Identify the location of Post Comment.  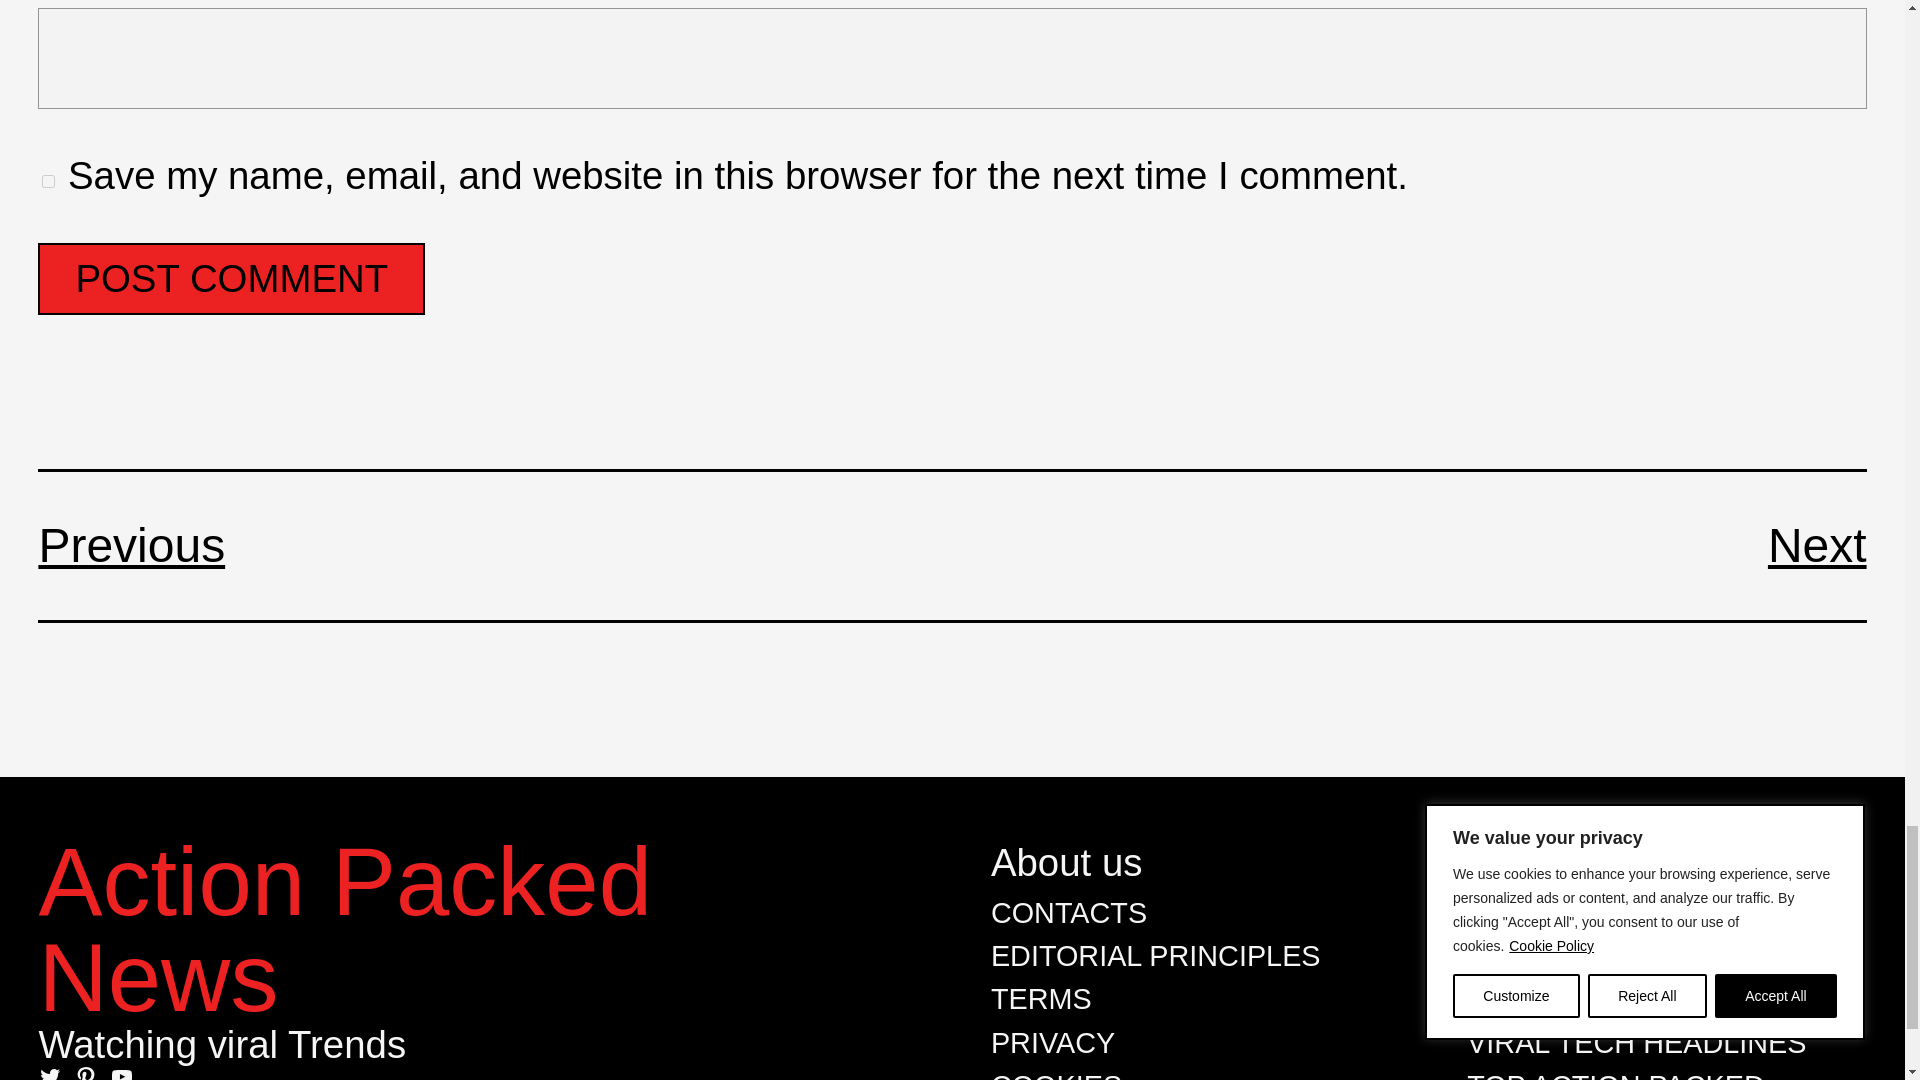
(231, 279).